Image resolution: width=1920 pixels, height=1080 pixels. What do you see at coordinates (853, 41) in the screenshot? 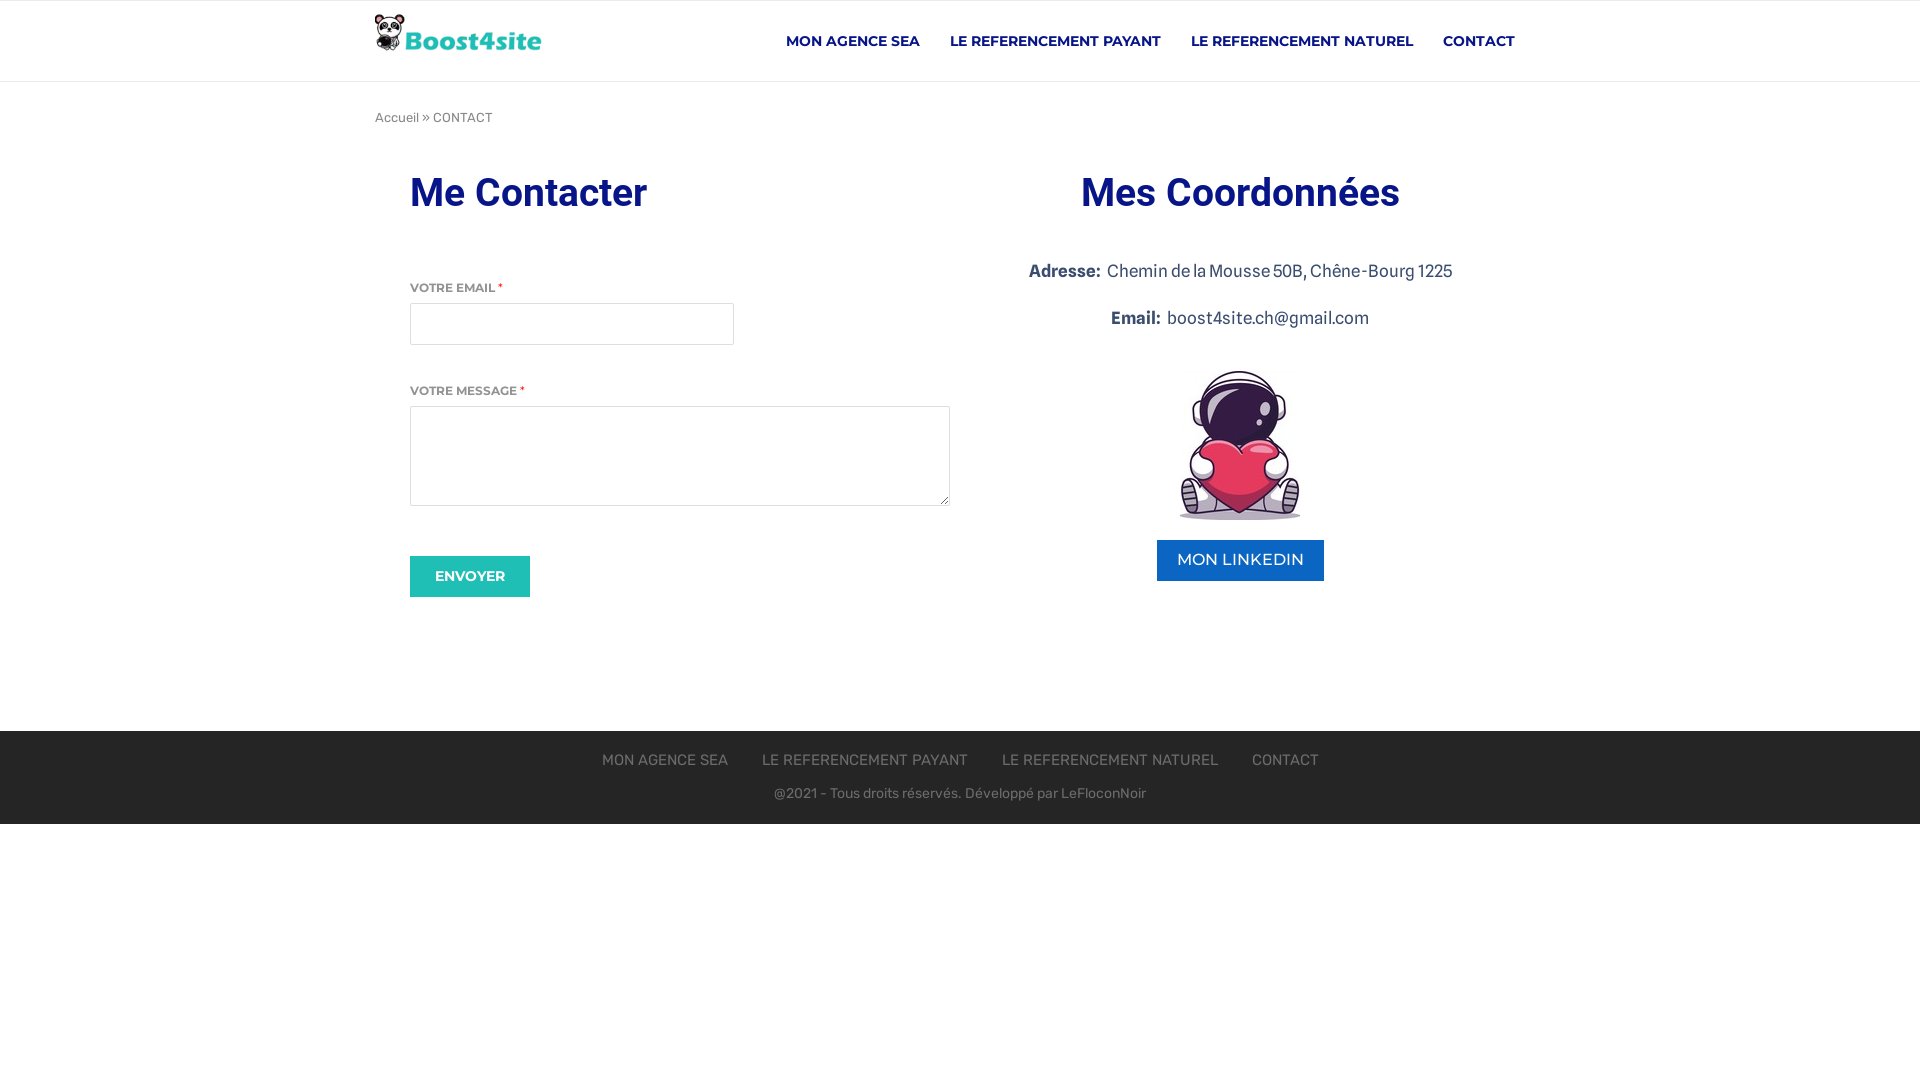
I see `MON AGENCE SEA` at bounding box center [853, 41].